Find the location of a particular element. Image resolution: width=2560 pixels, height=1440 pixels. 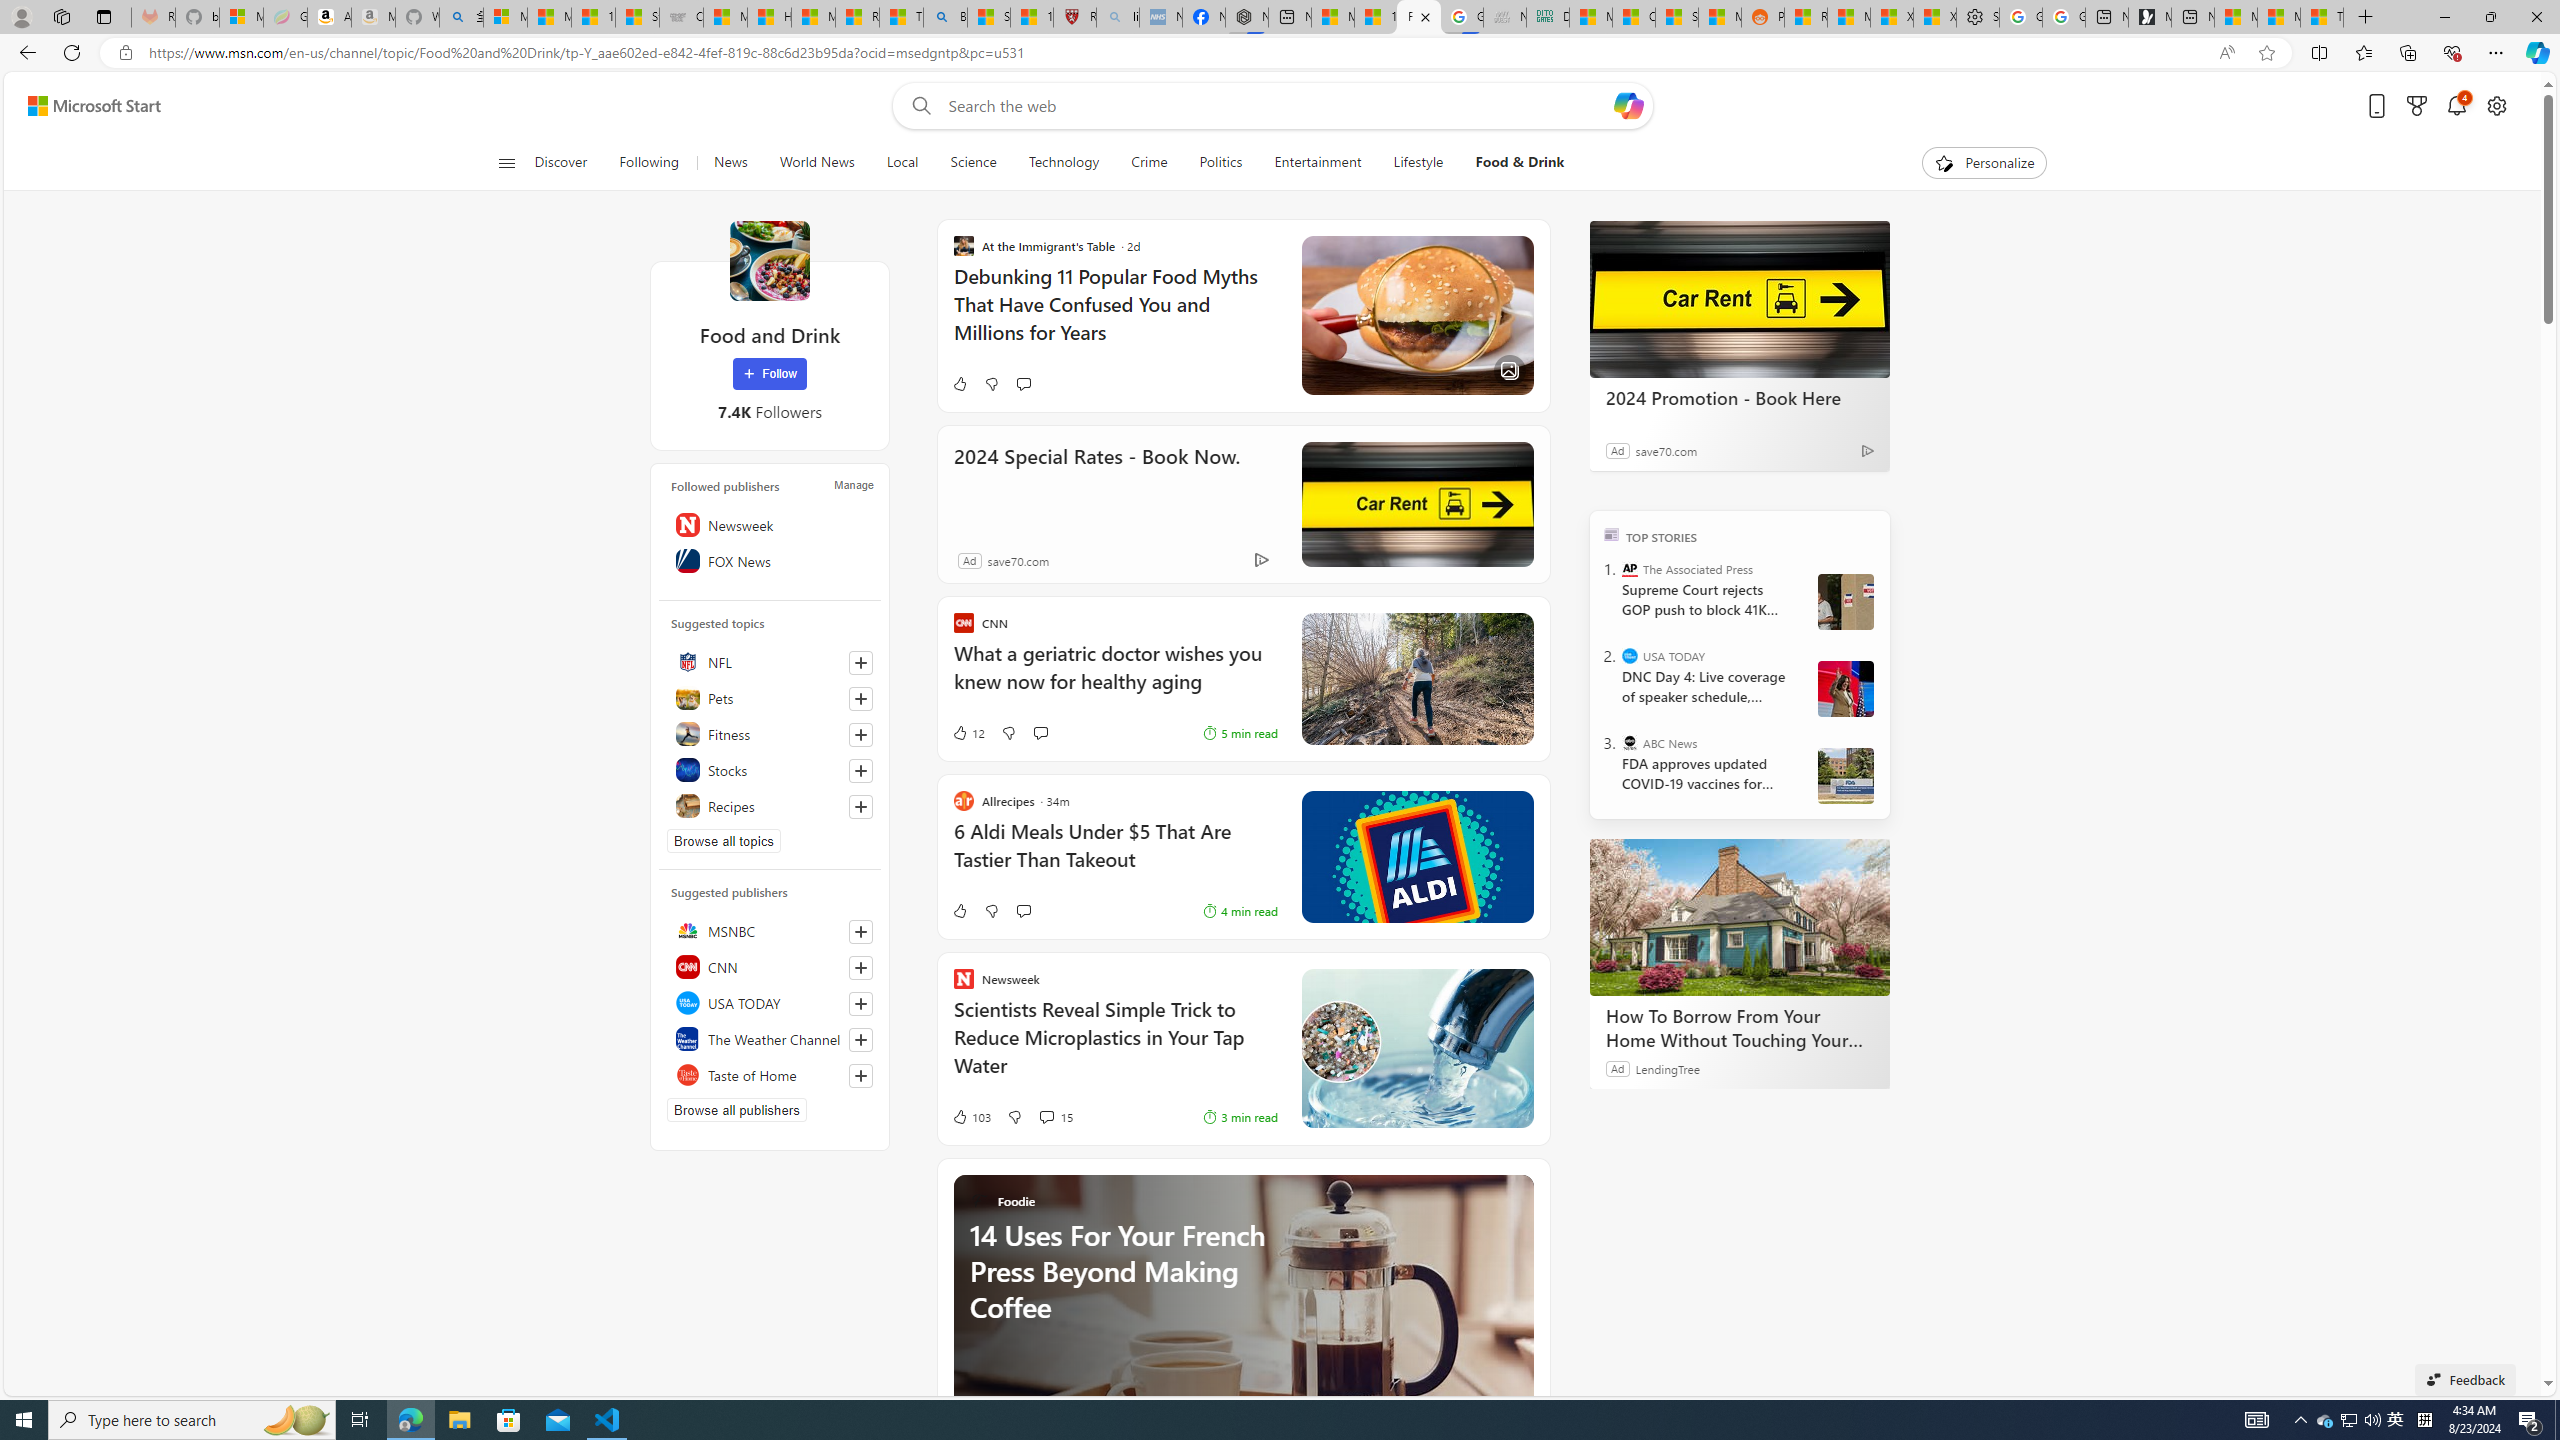

103 Like is located at coordinates (970, 1116).